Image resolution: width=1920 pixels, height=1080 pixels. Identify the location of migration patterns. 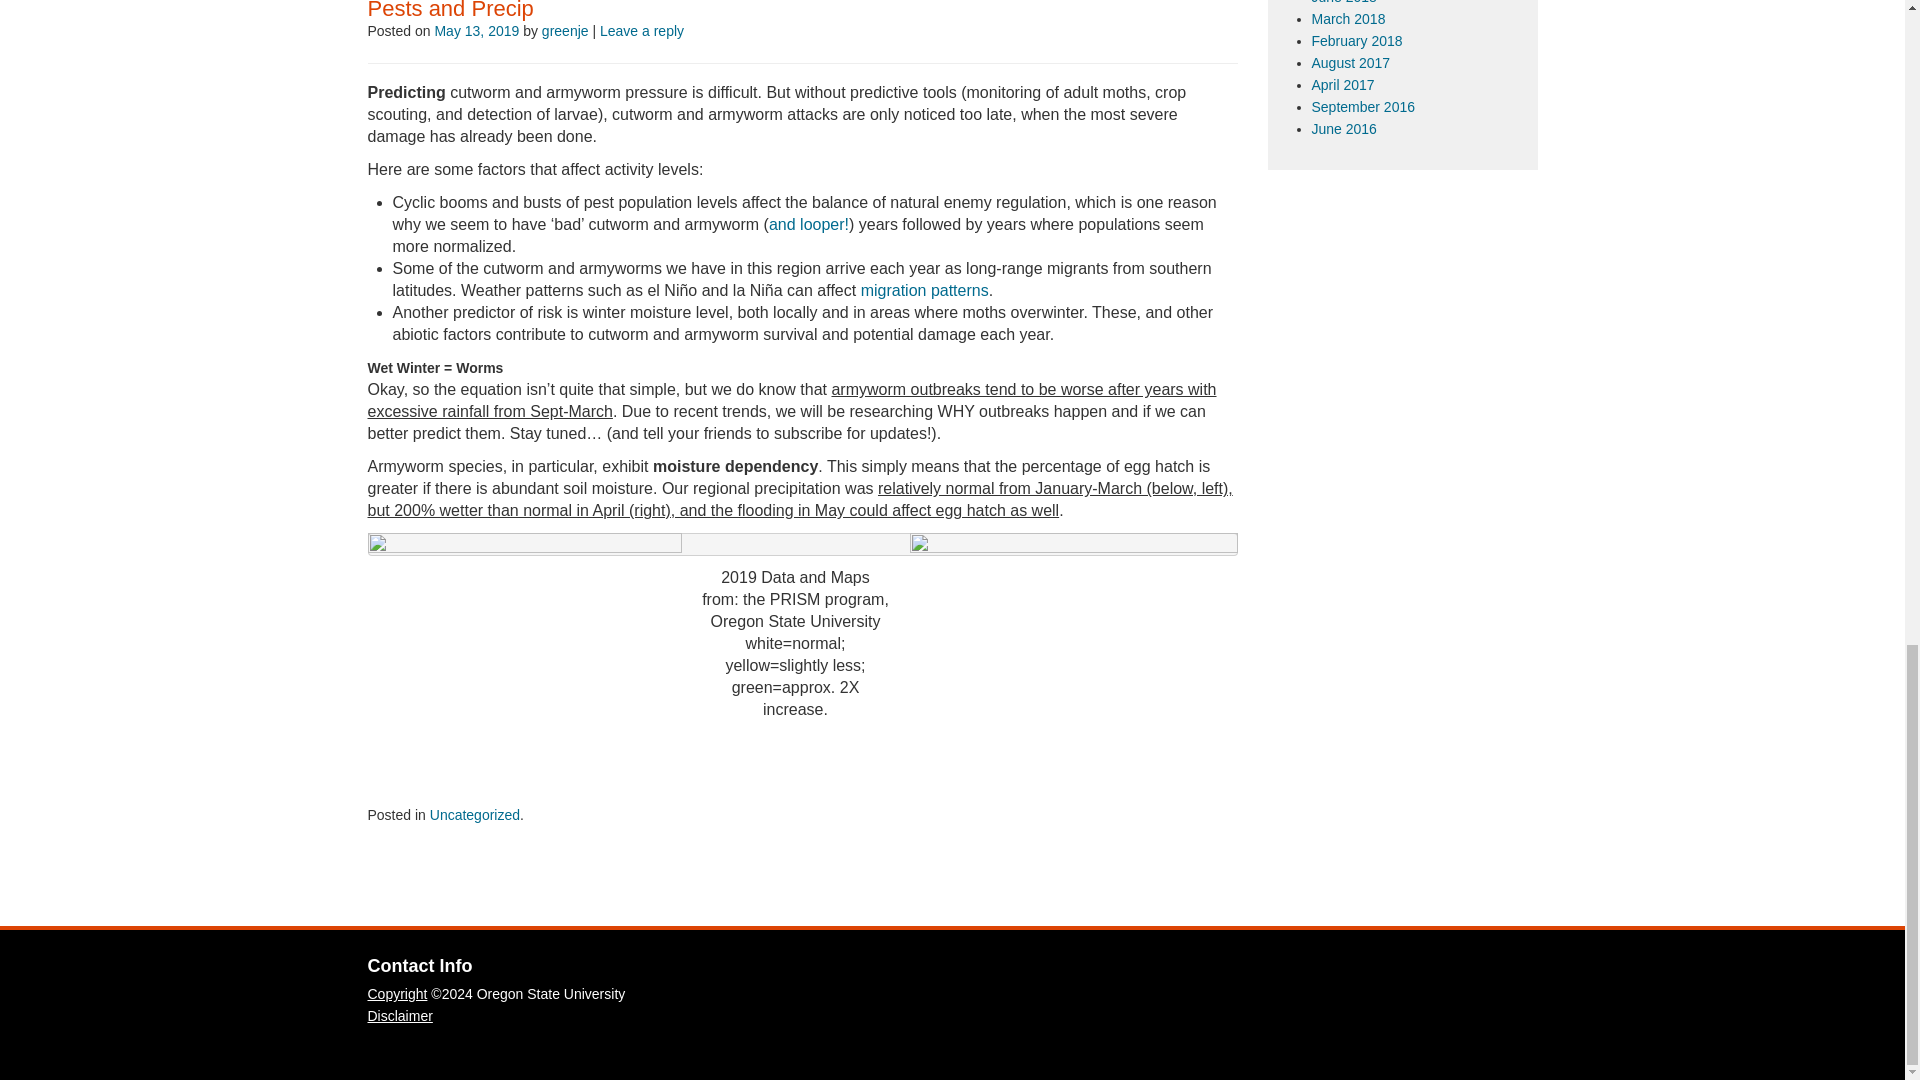
(924, 290).